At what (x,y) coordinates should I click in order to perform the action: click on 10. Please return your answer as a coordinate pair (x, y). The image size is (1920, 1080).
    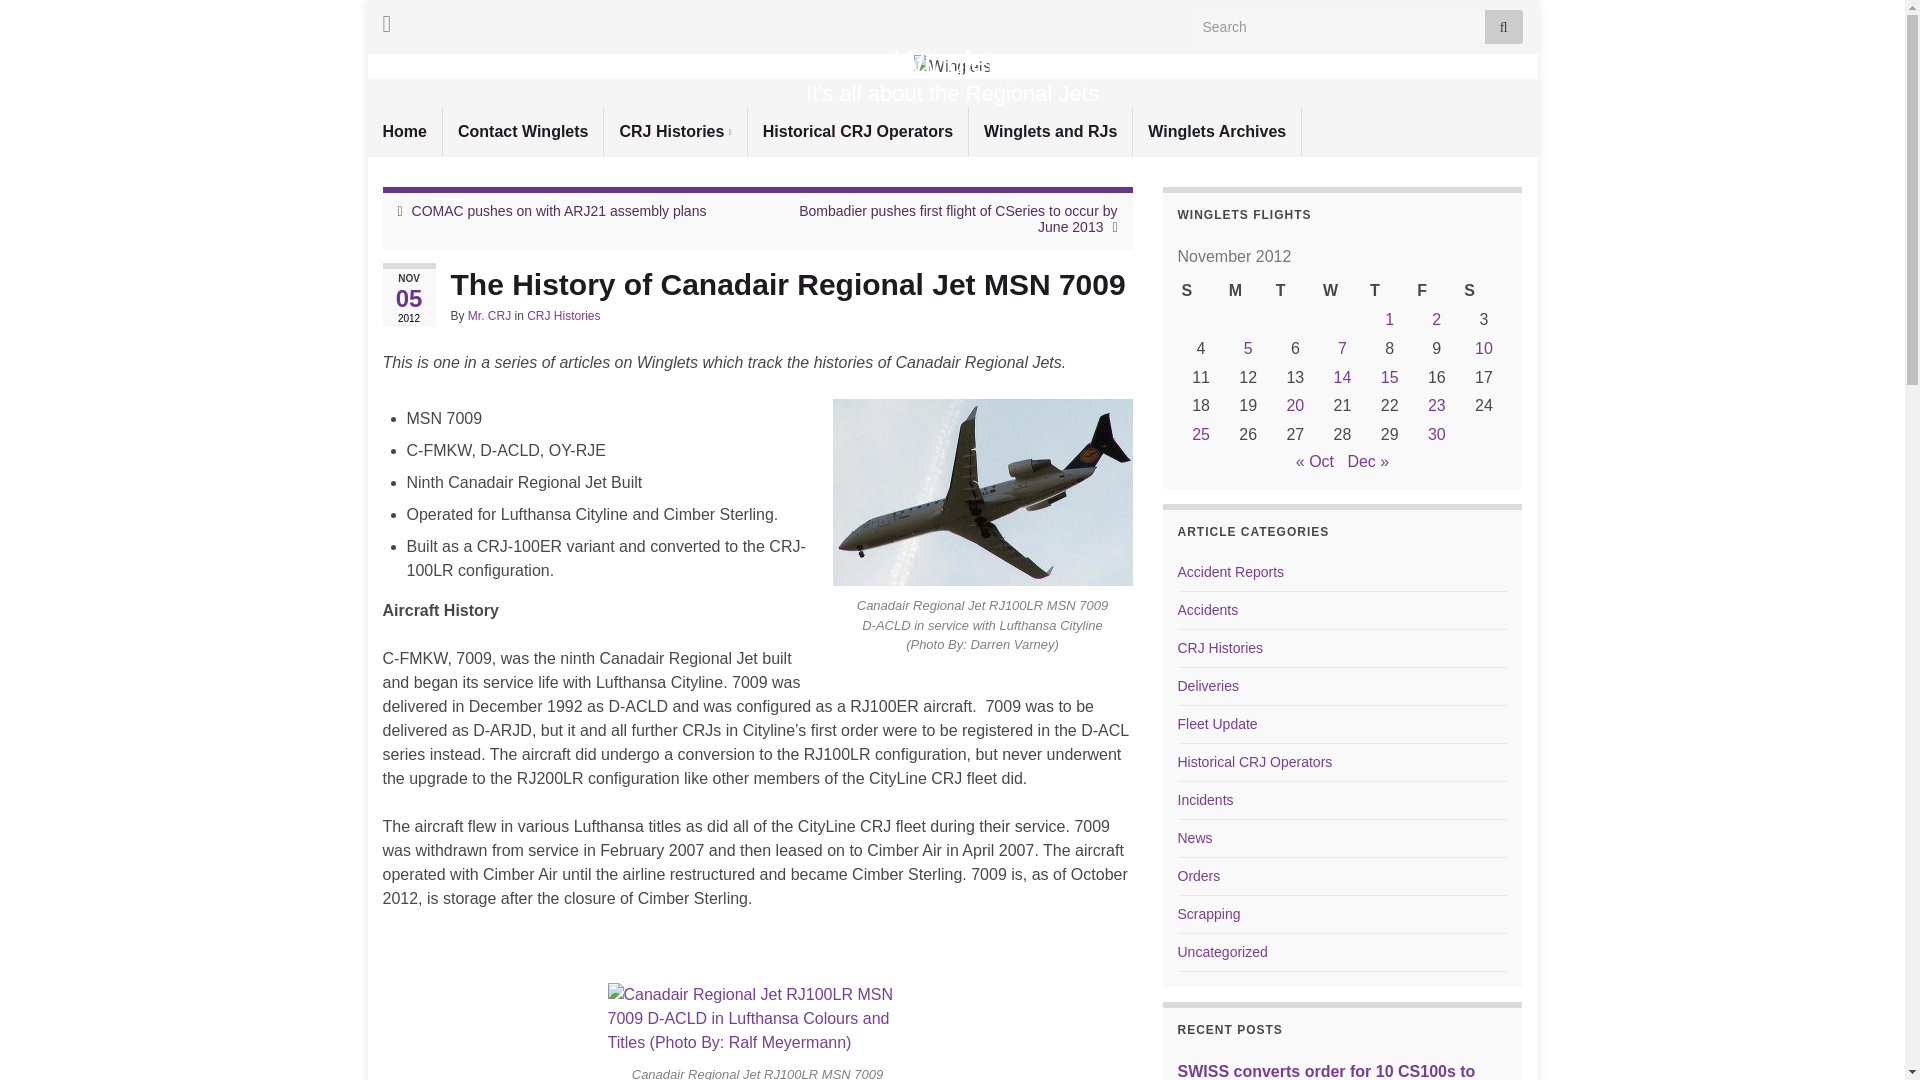
    Looking at the image, I should click on (1484, 348).